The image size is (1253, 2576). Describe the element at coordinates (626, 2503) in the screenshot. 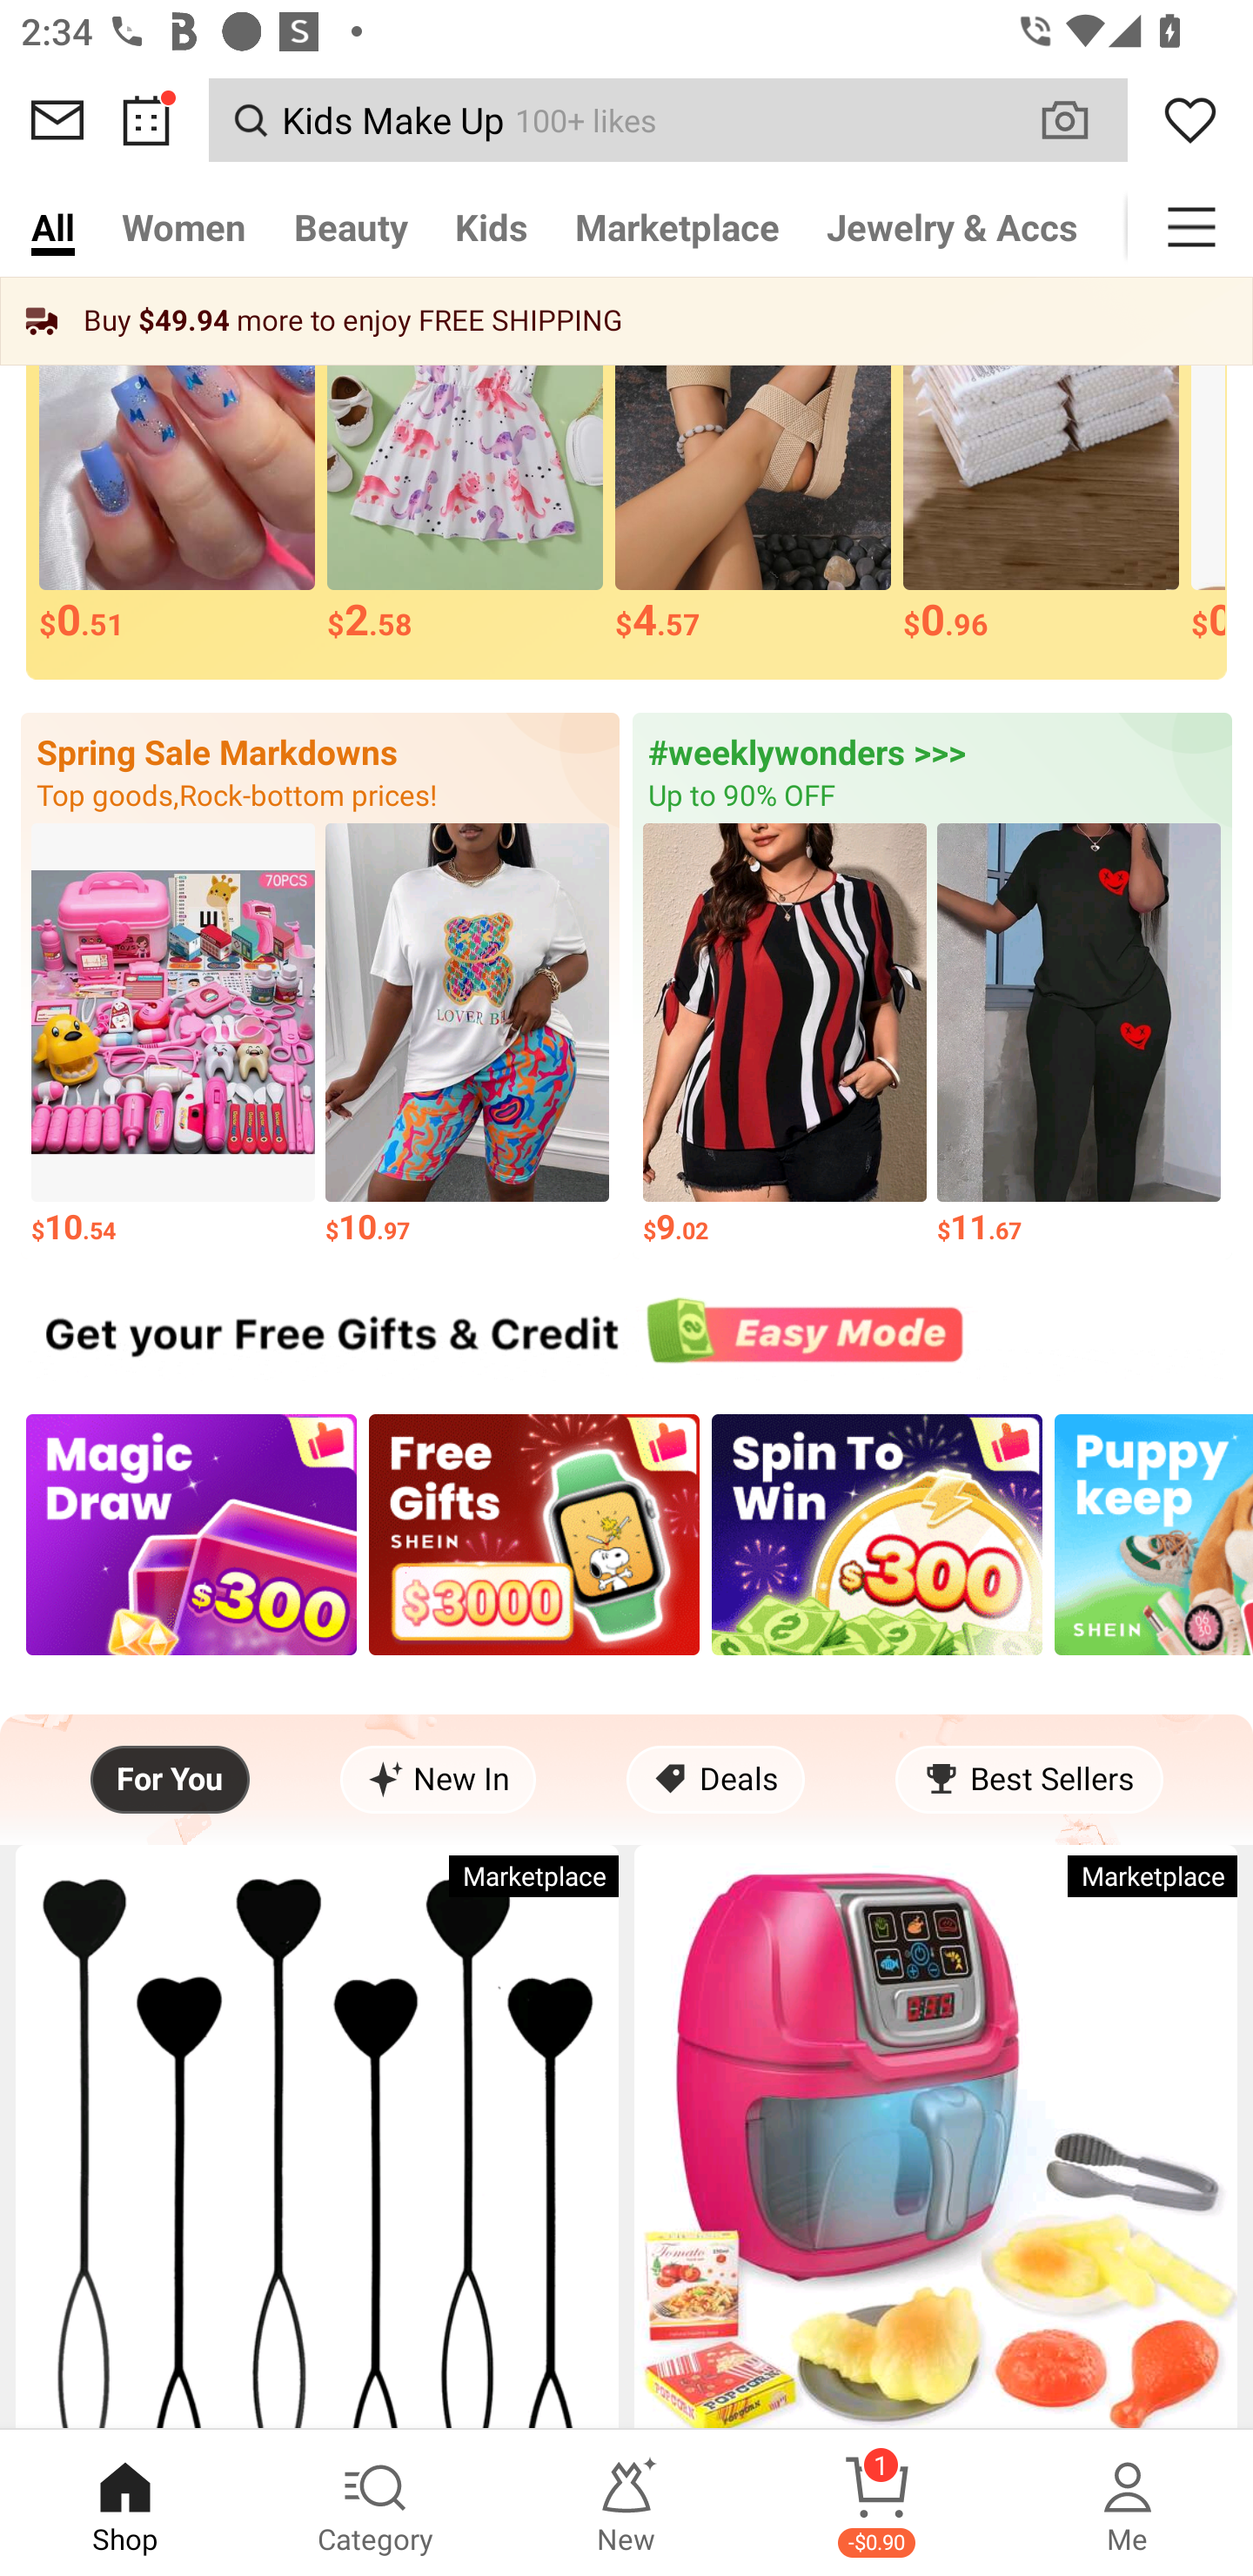

I see `New` at that location.